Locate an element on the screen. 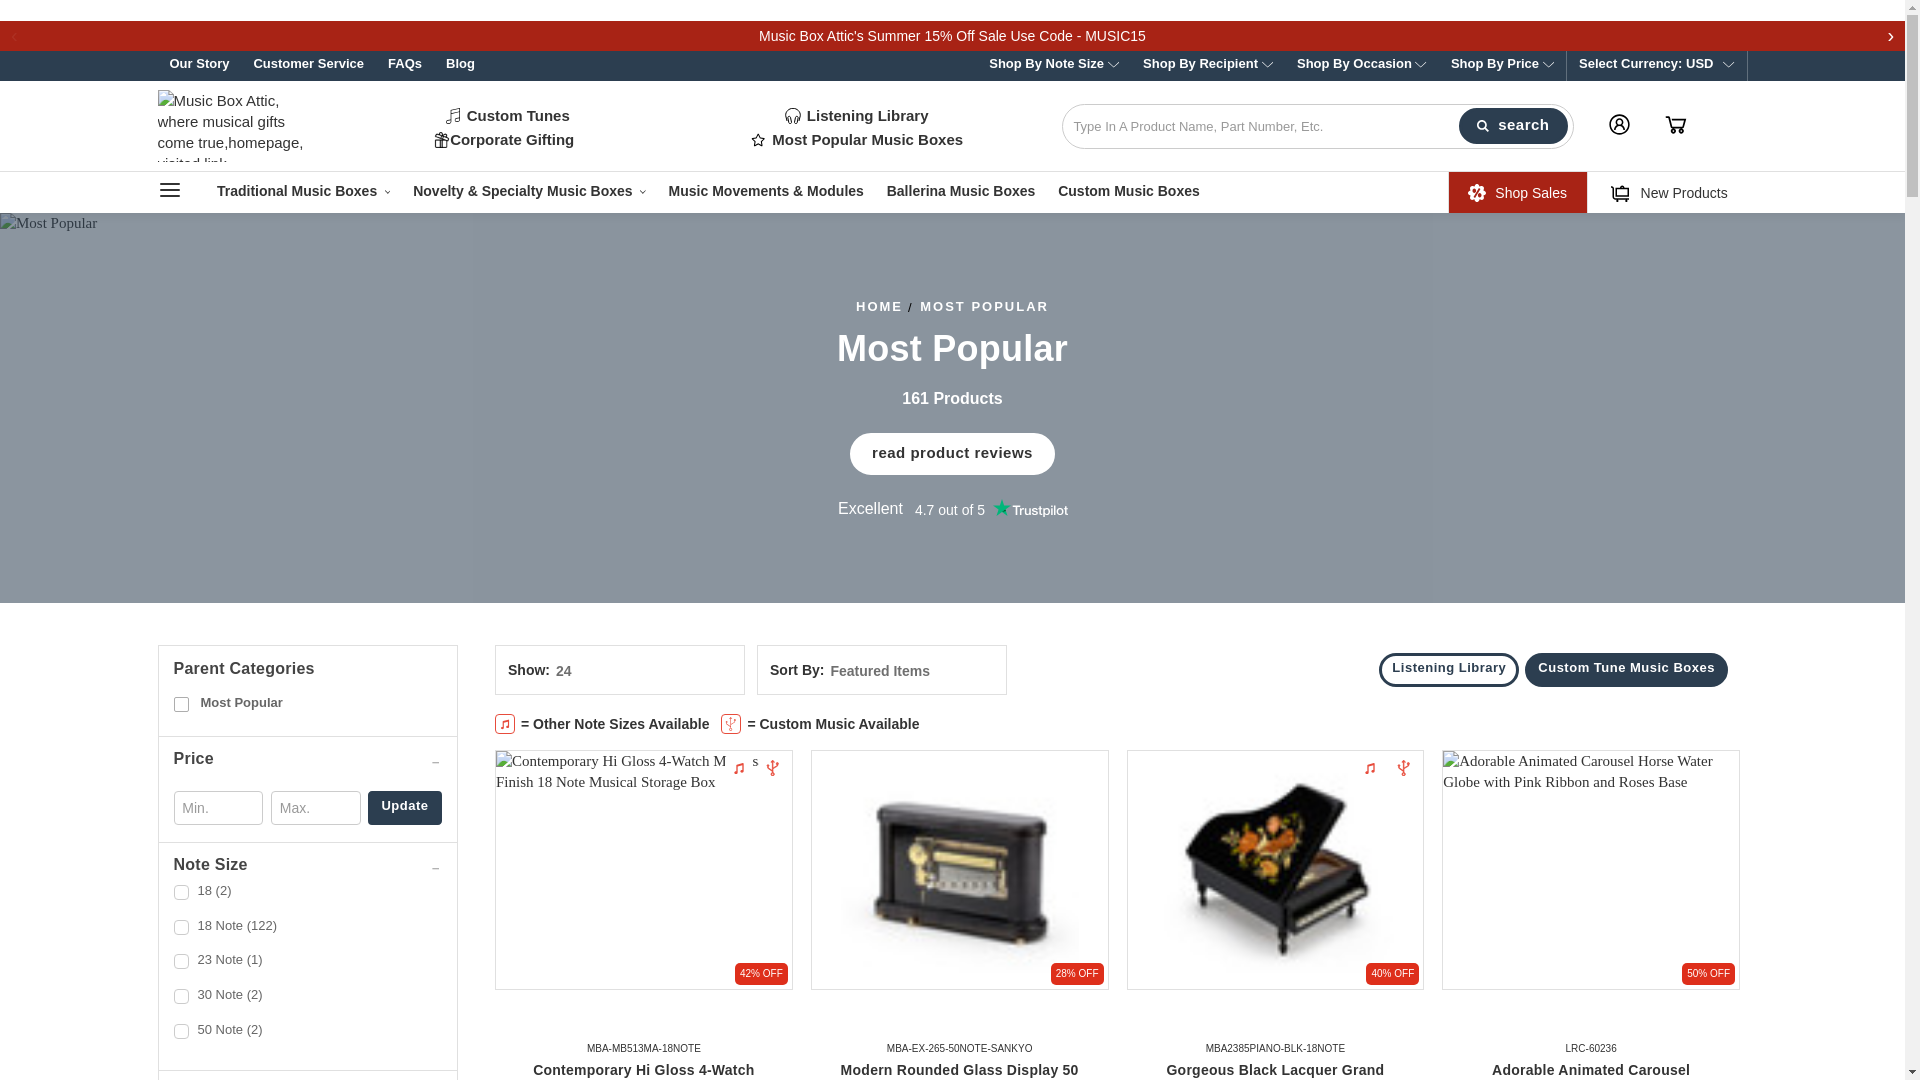 This screenshot has height=1080, width=1920. Customer reviews powered by Trustpilot is located at coordinates (643, 1026).